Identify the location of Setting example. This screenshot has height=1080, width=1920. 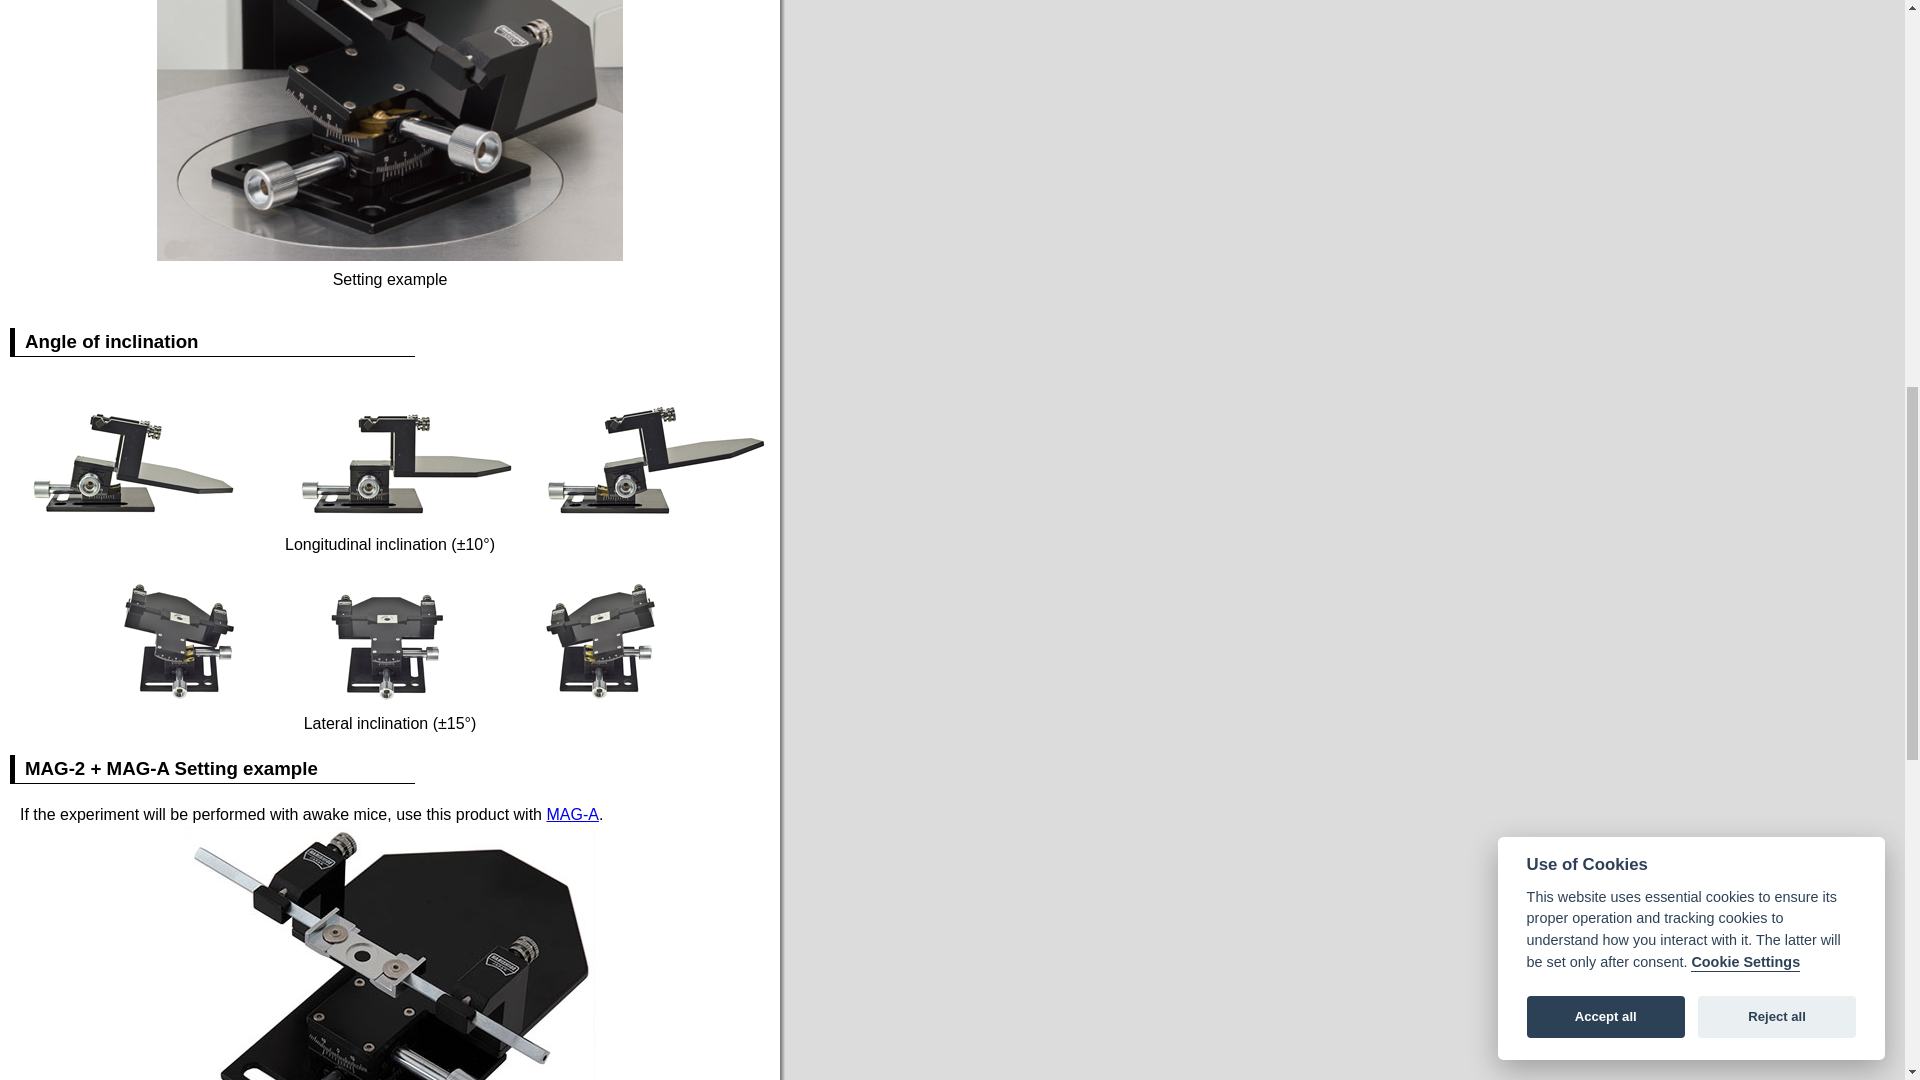
(390, 130).